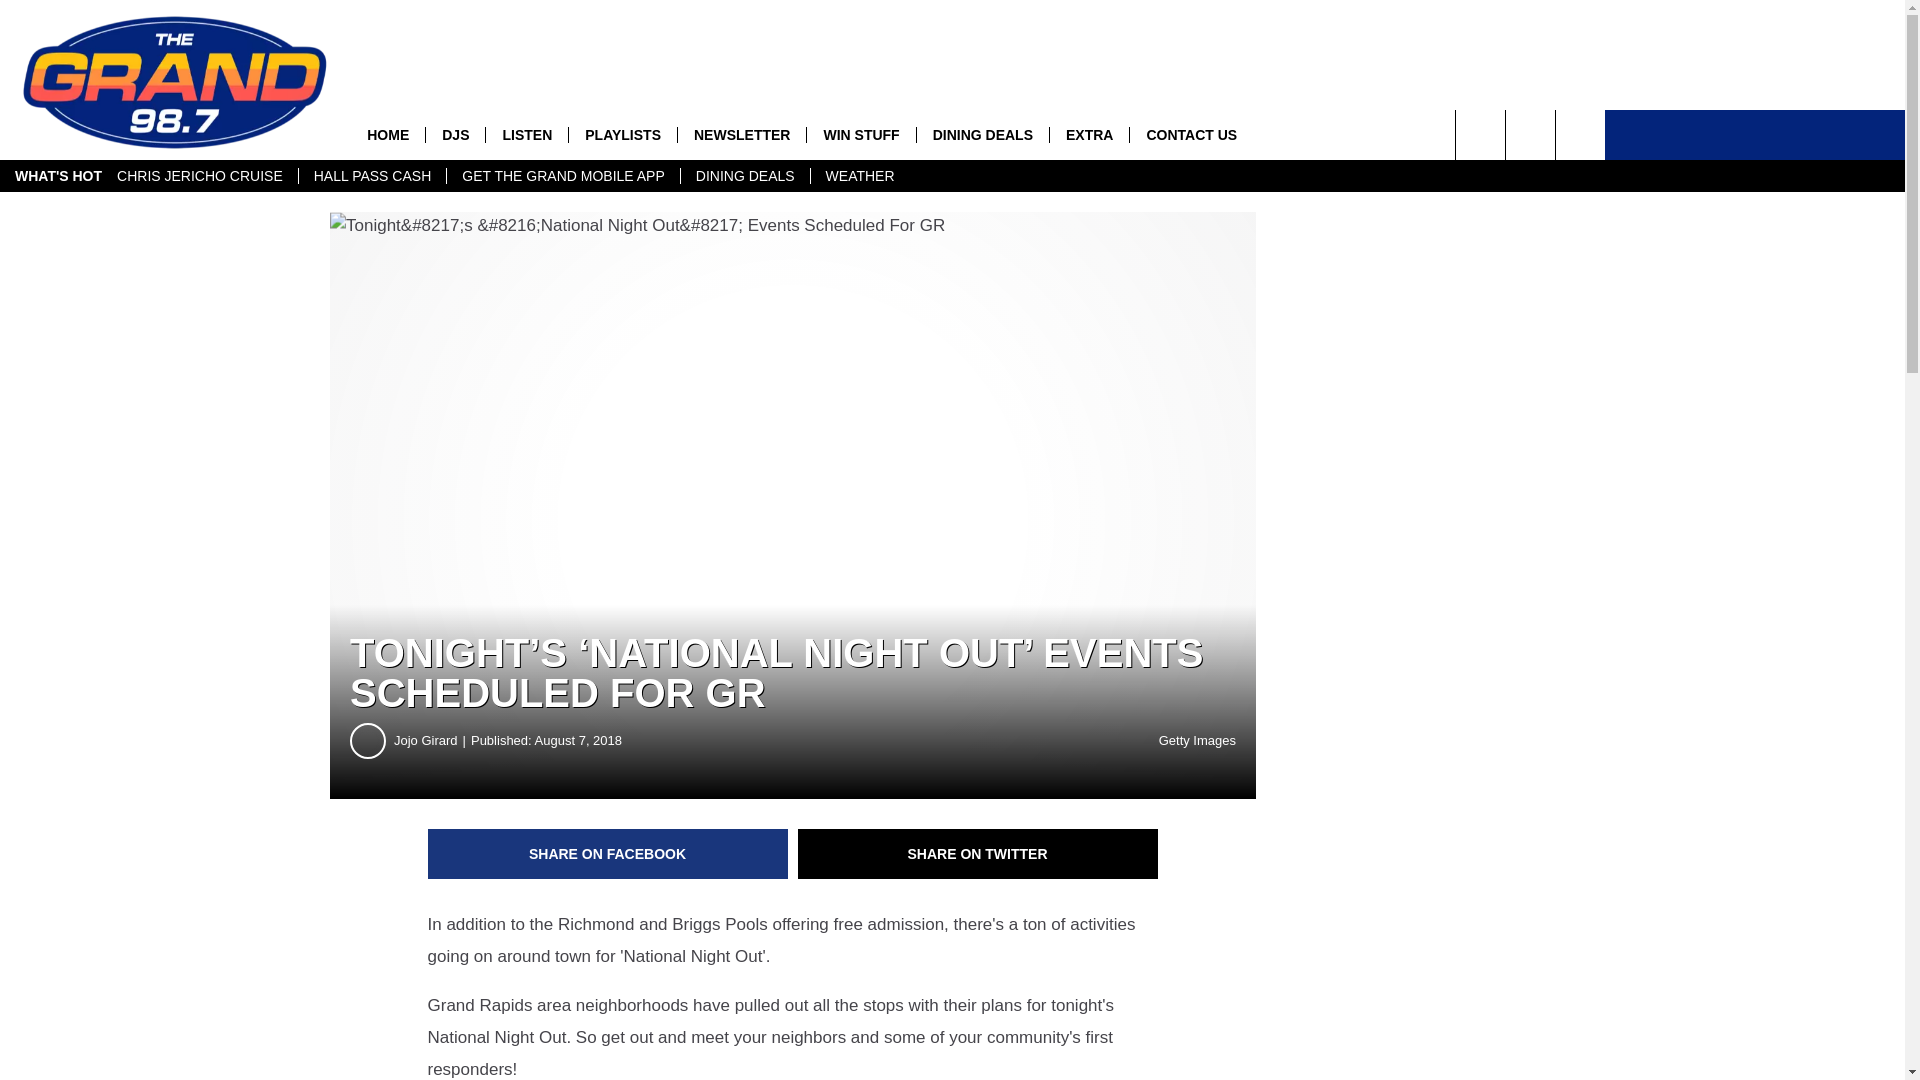 The image size is (1920, 1080). I want to click on CONTACT US, so click(1190, 134).